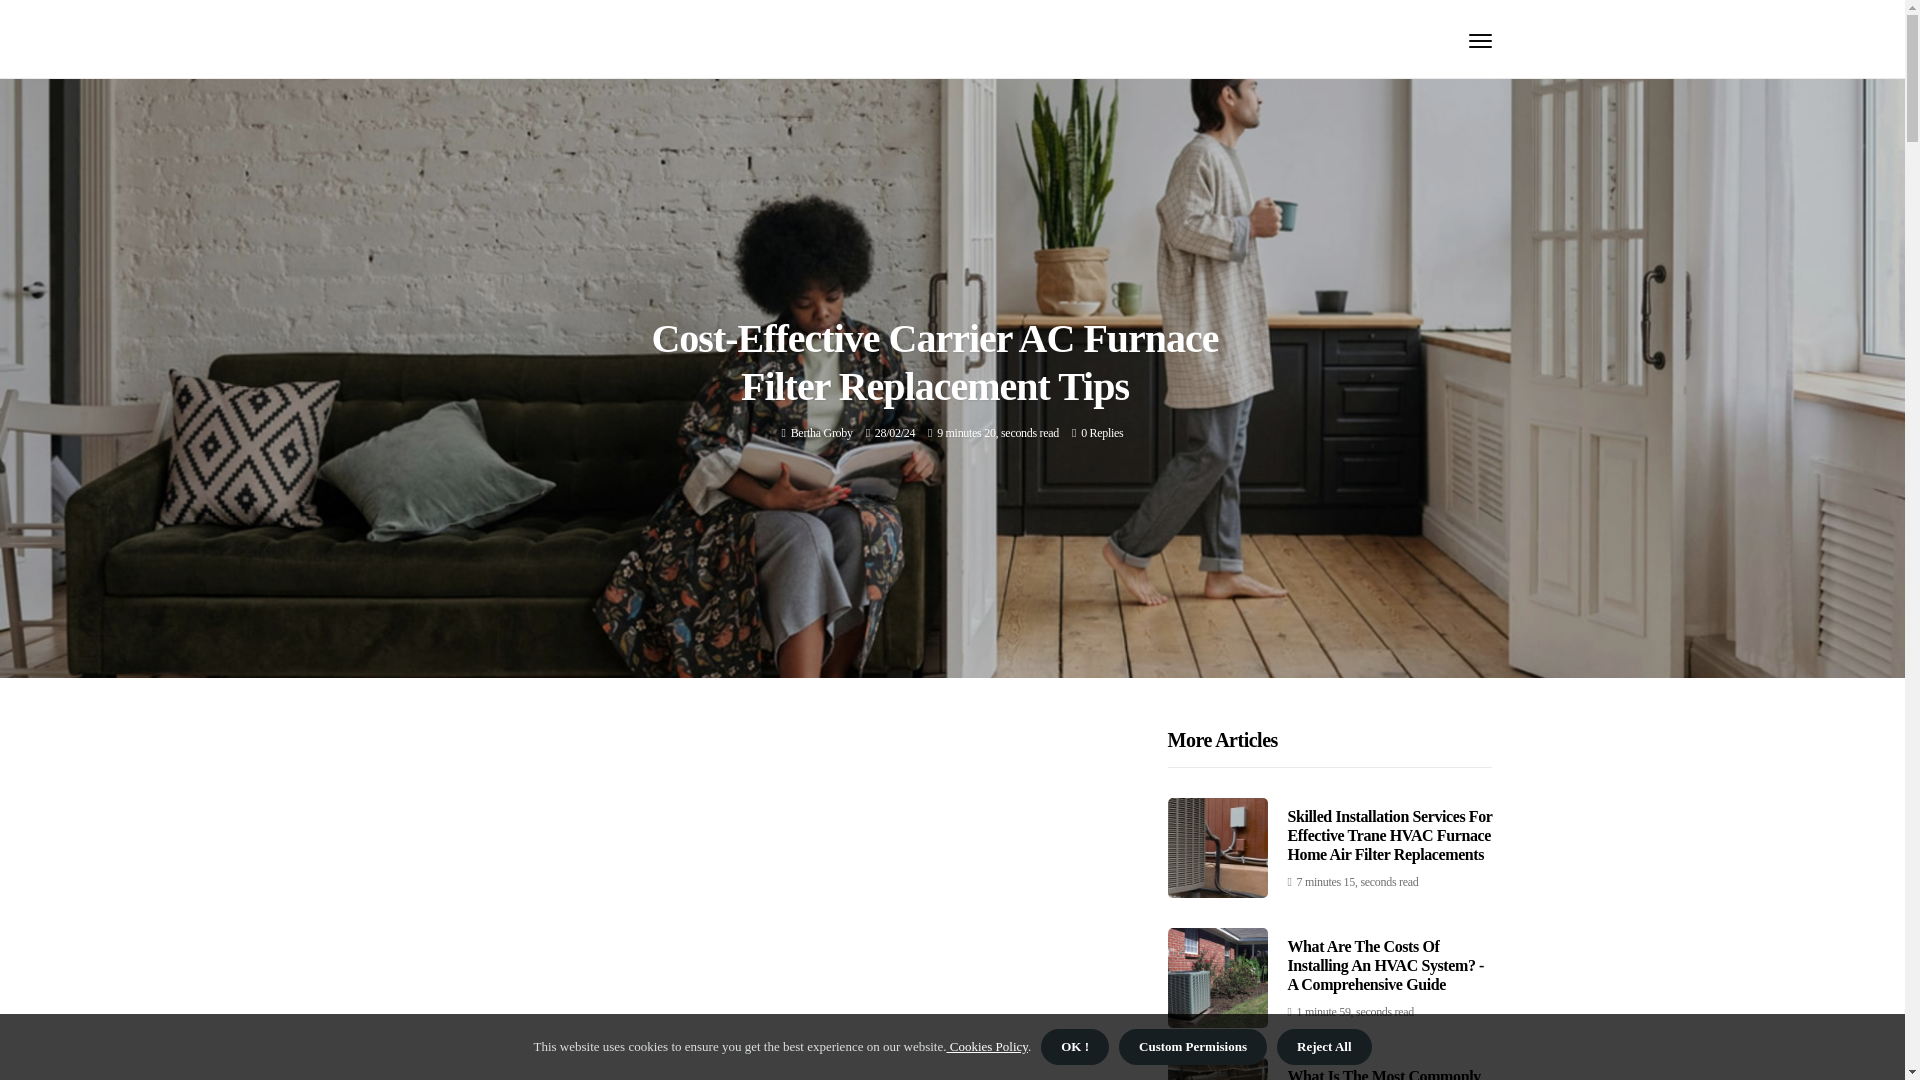 The height and width of the screenshot is (1080, 1920). What do you see at coordinates (1102, 432) in the screenshot?
I see `0 Replies` at bounding box center [1102, 432].